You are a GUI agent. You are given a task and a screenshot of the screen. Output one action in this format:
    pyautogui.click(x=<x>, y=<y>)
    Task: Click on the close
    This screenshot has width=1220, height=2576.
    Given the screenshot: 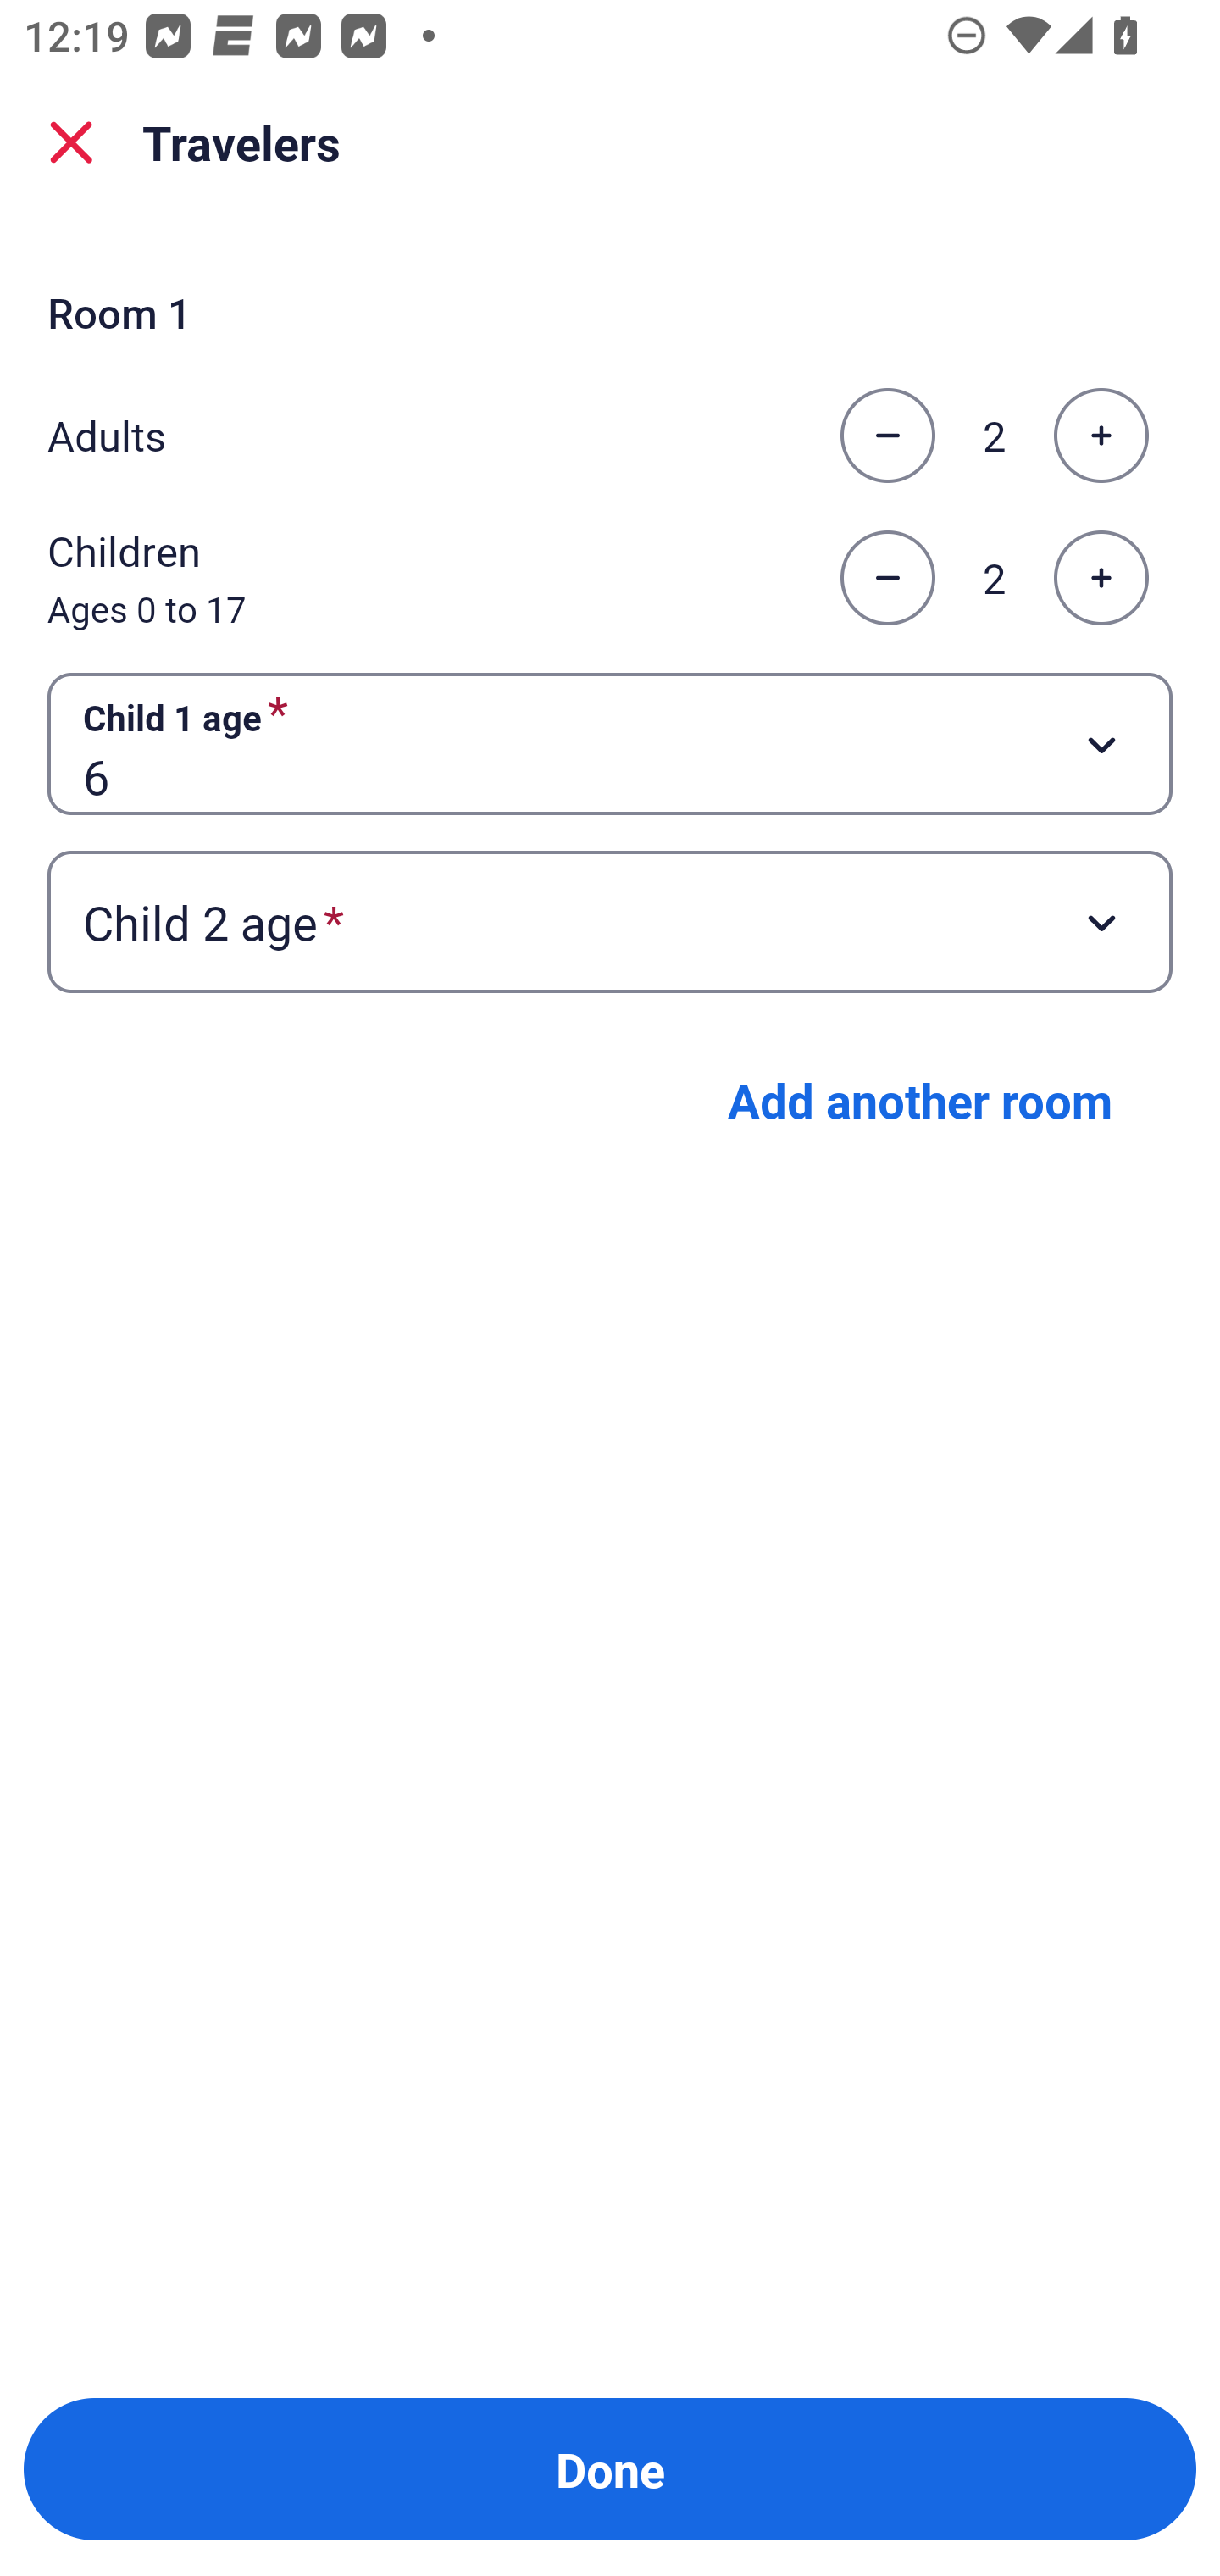 What is the action you would take?
    pyautogui.click(x=71, y=142)
    